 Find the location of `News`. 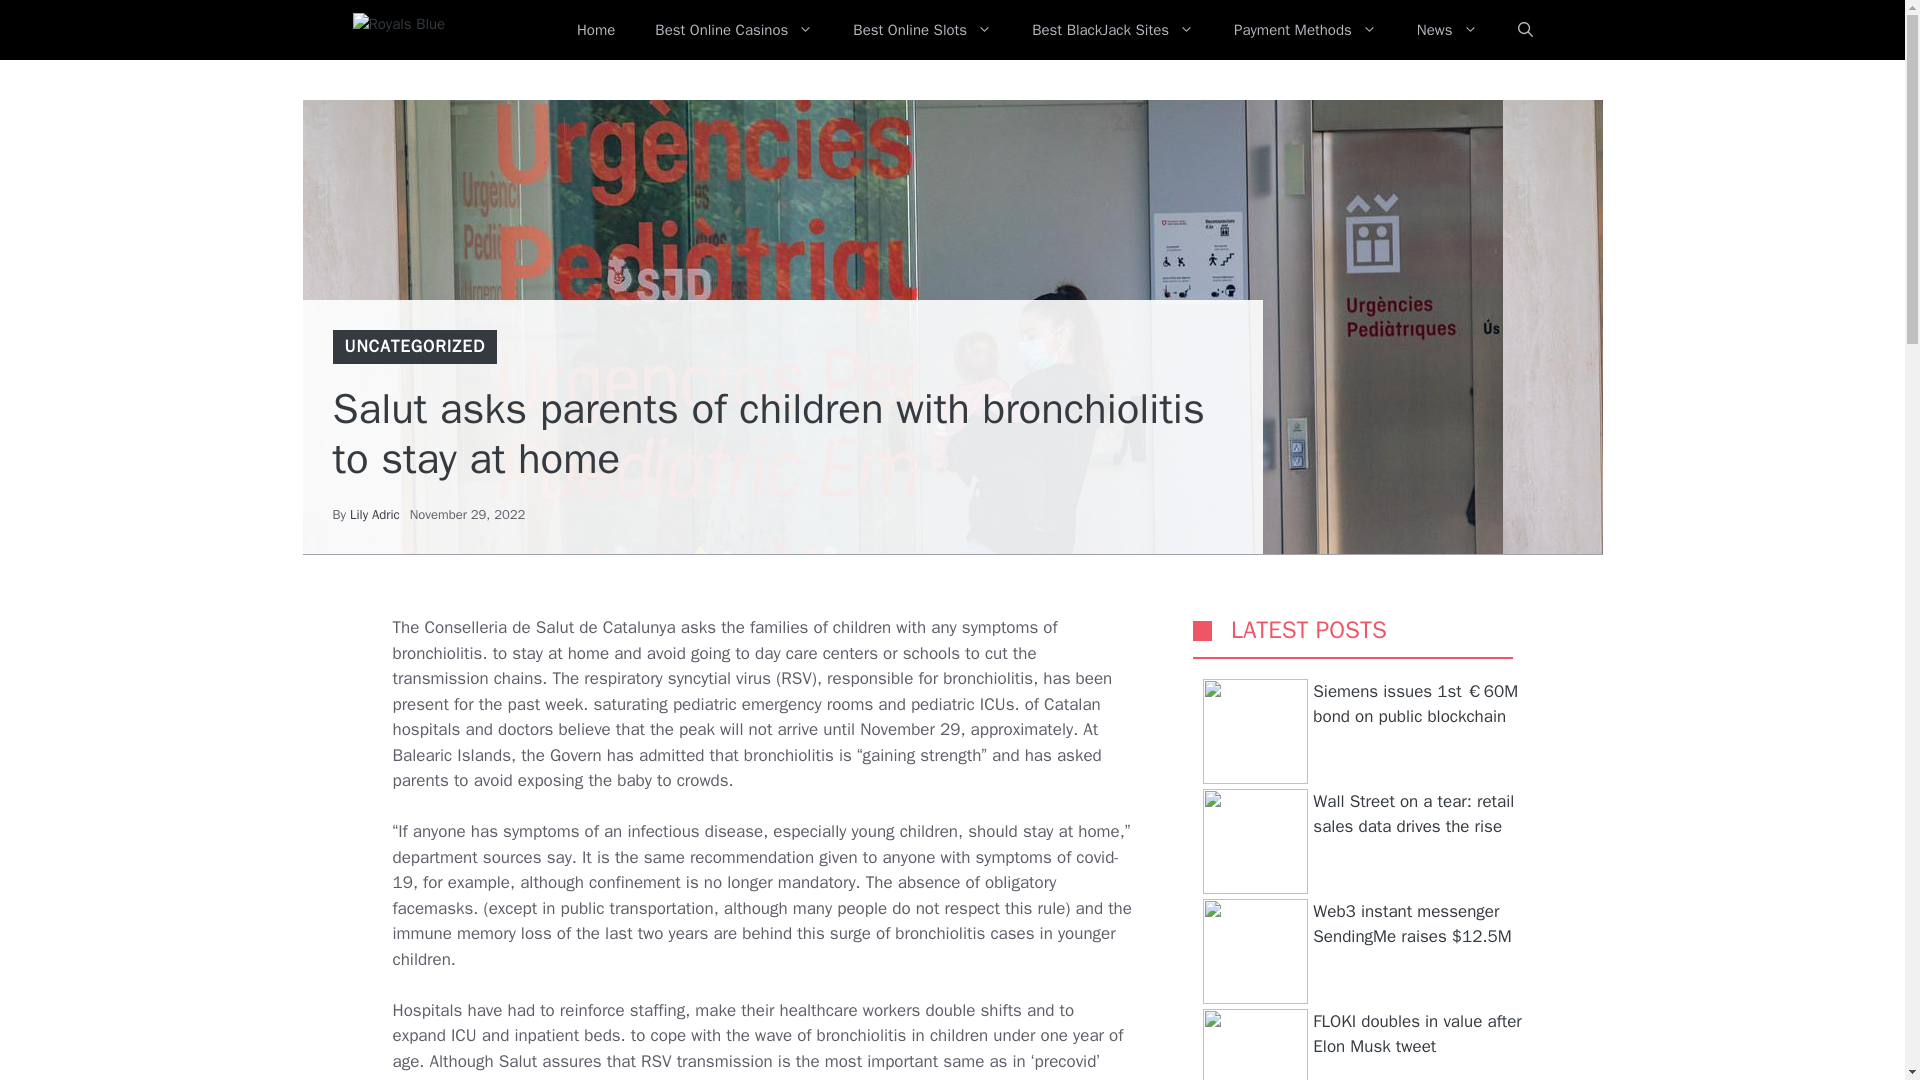

News is located at coordinates (1447, 30).